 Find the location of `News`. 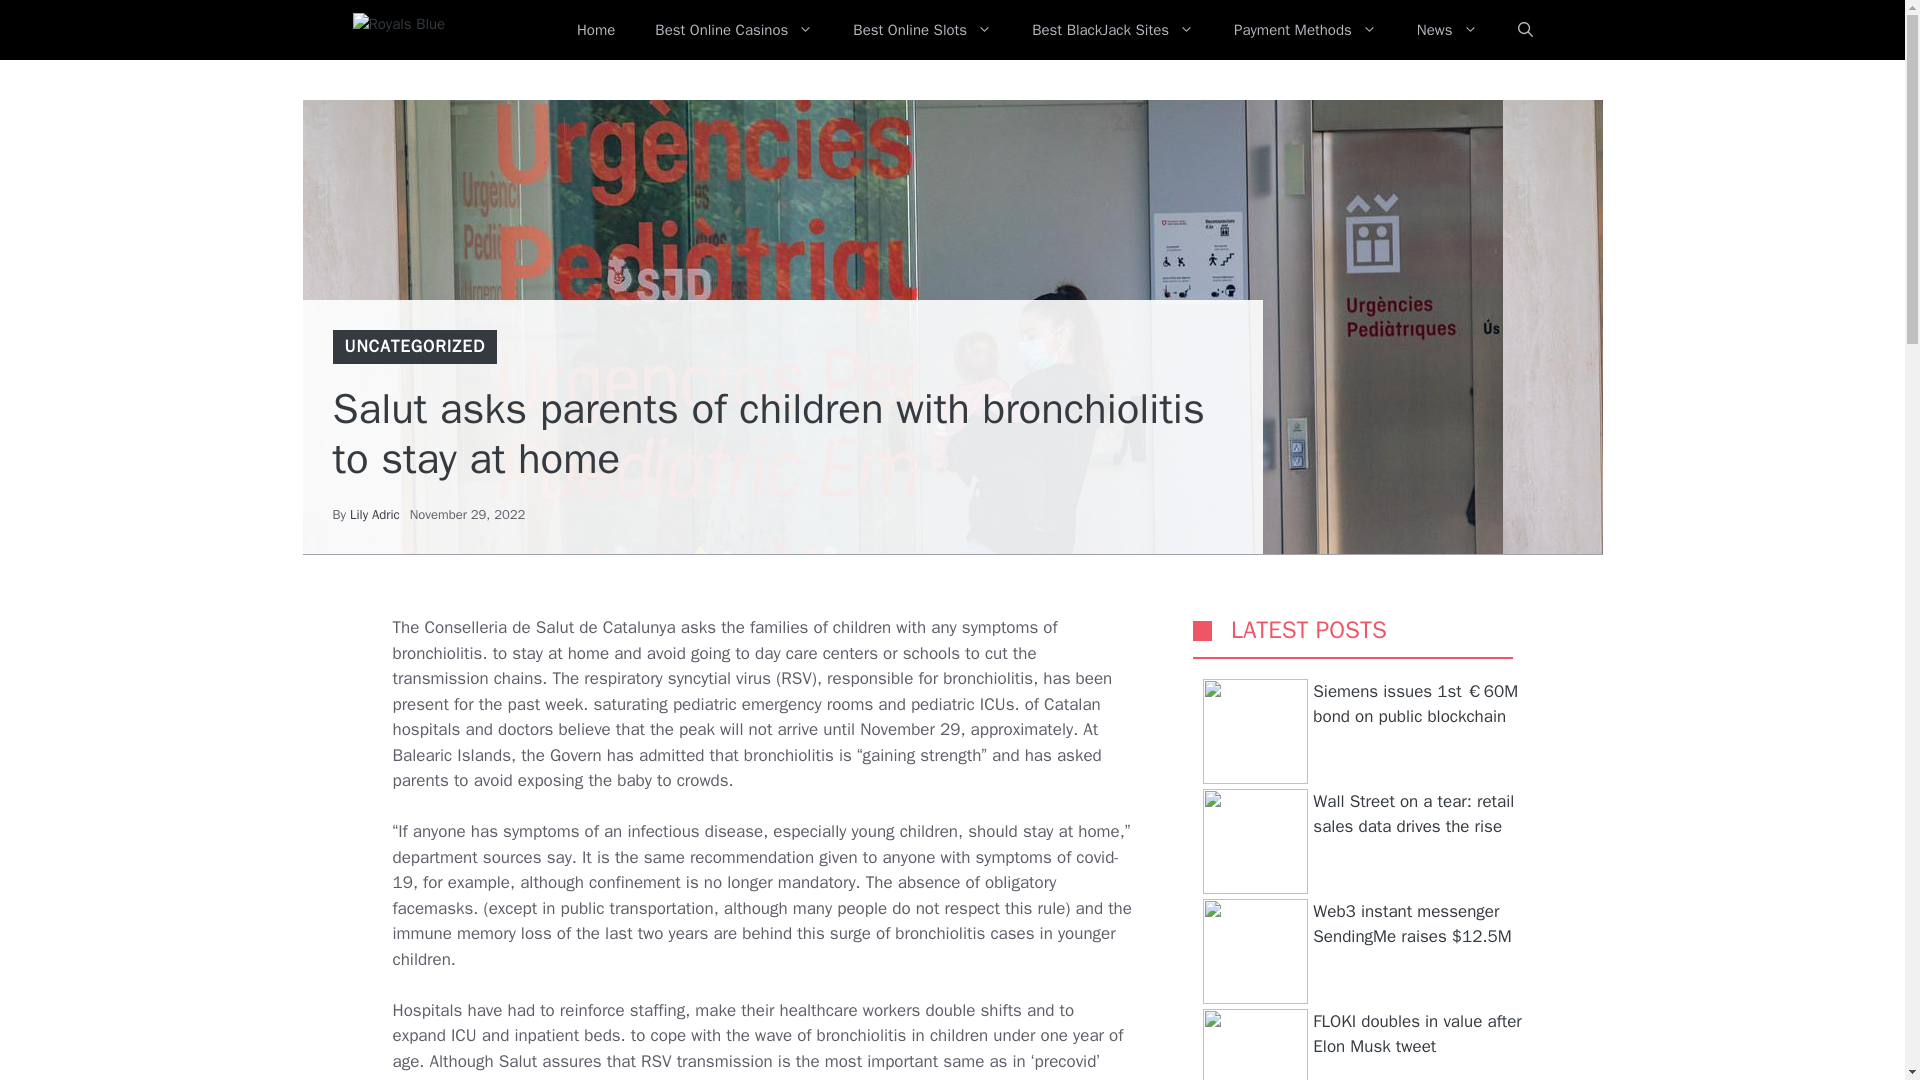

News is located at coordinates (1447, 30).